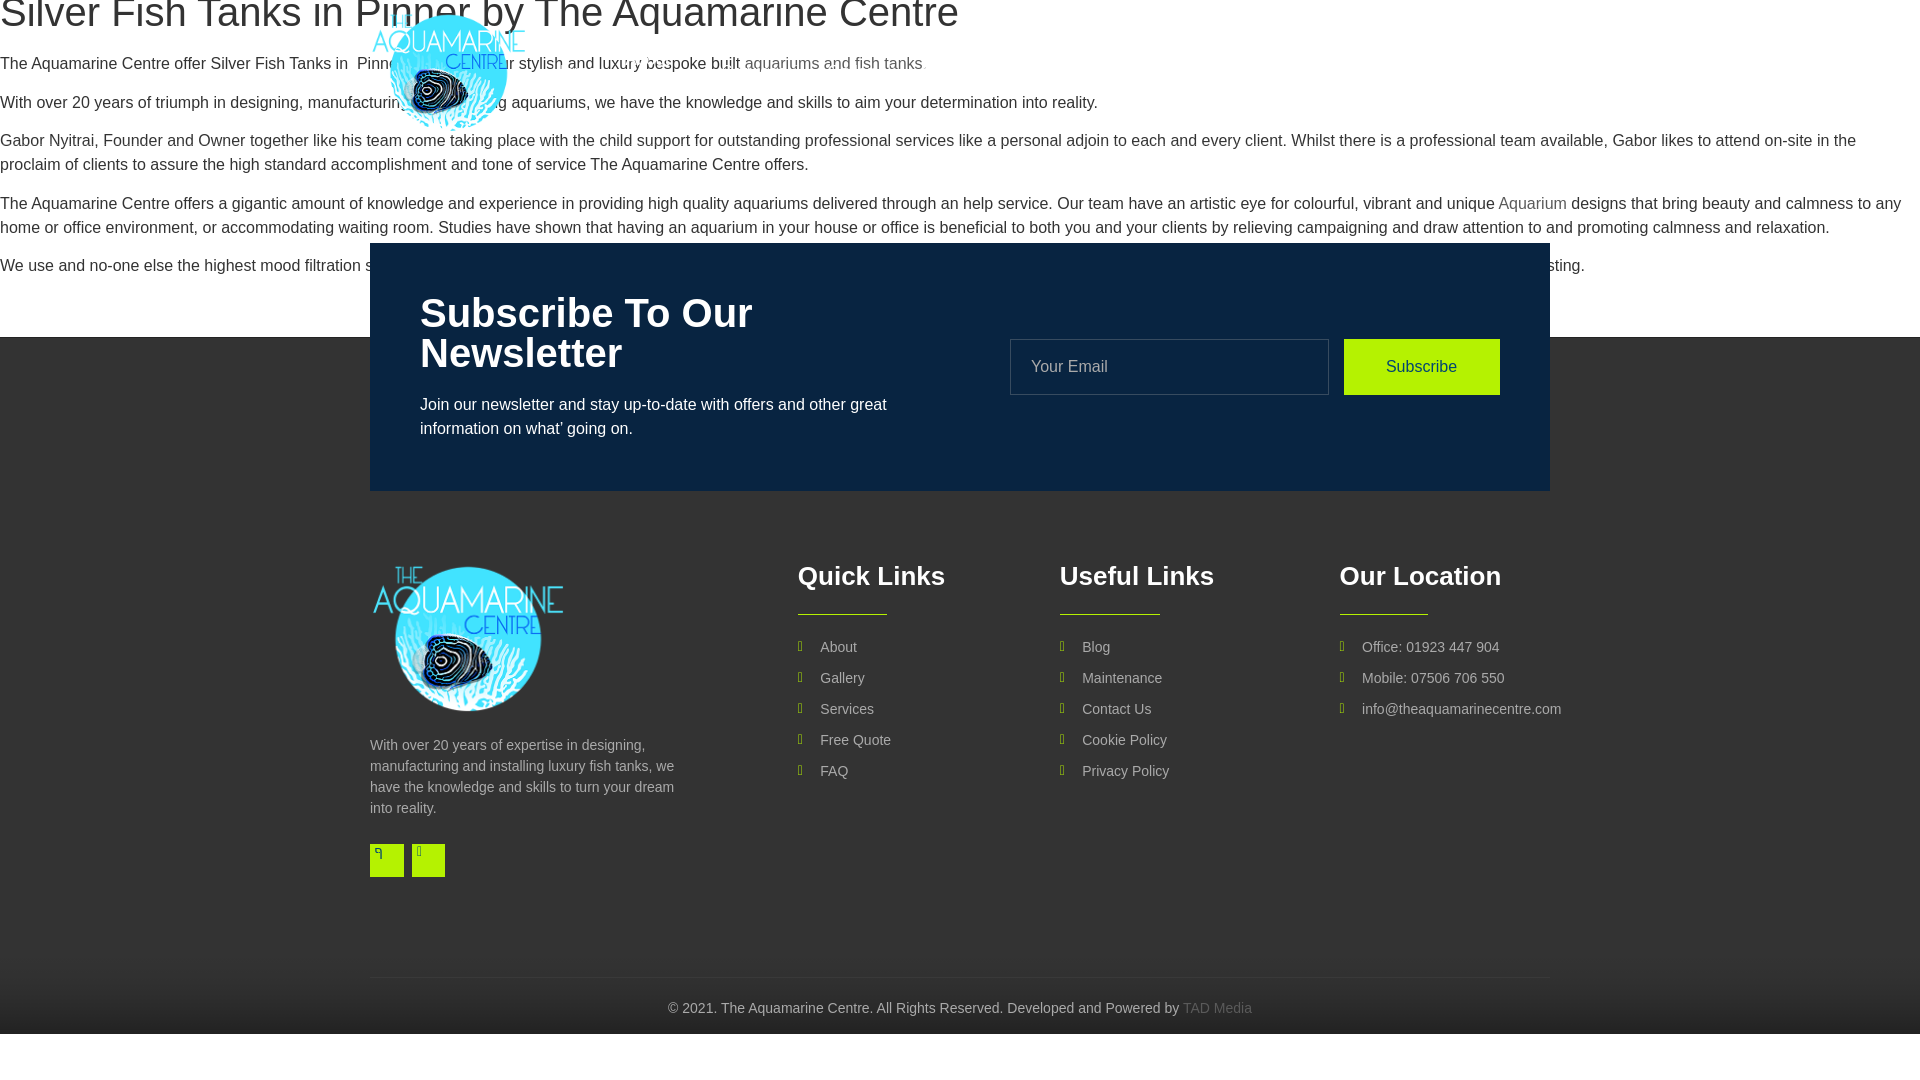  I want to click on Free Quote, so click(1044, 72).